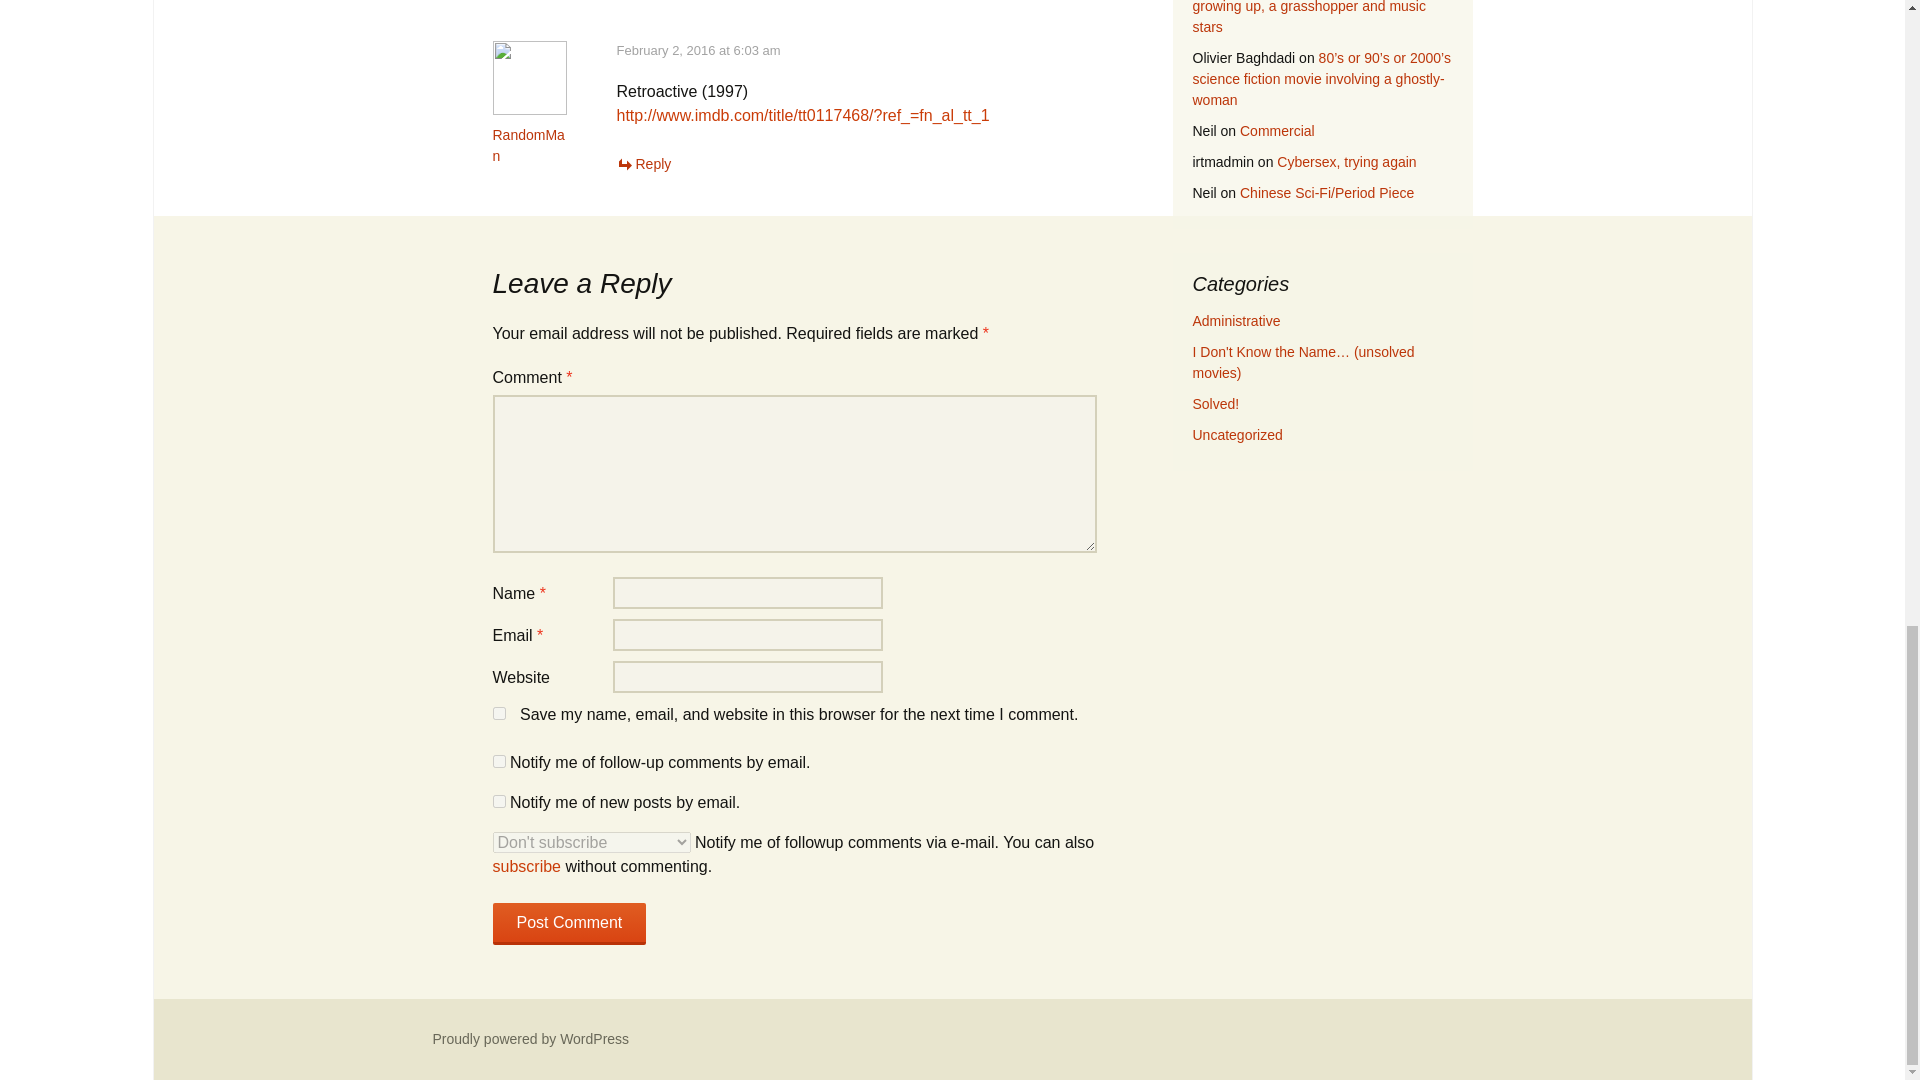 This screenshot has width=1920, height=1080. I want to click on Reply, so click(643, 163).